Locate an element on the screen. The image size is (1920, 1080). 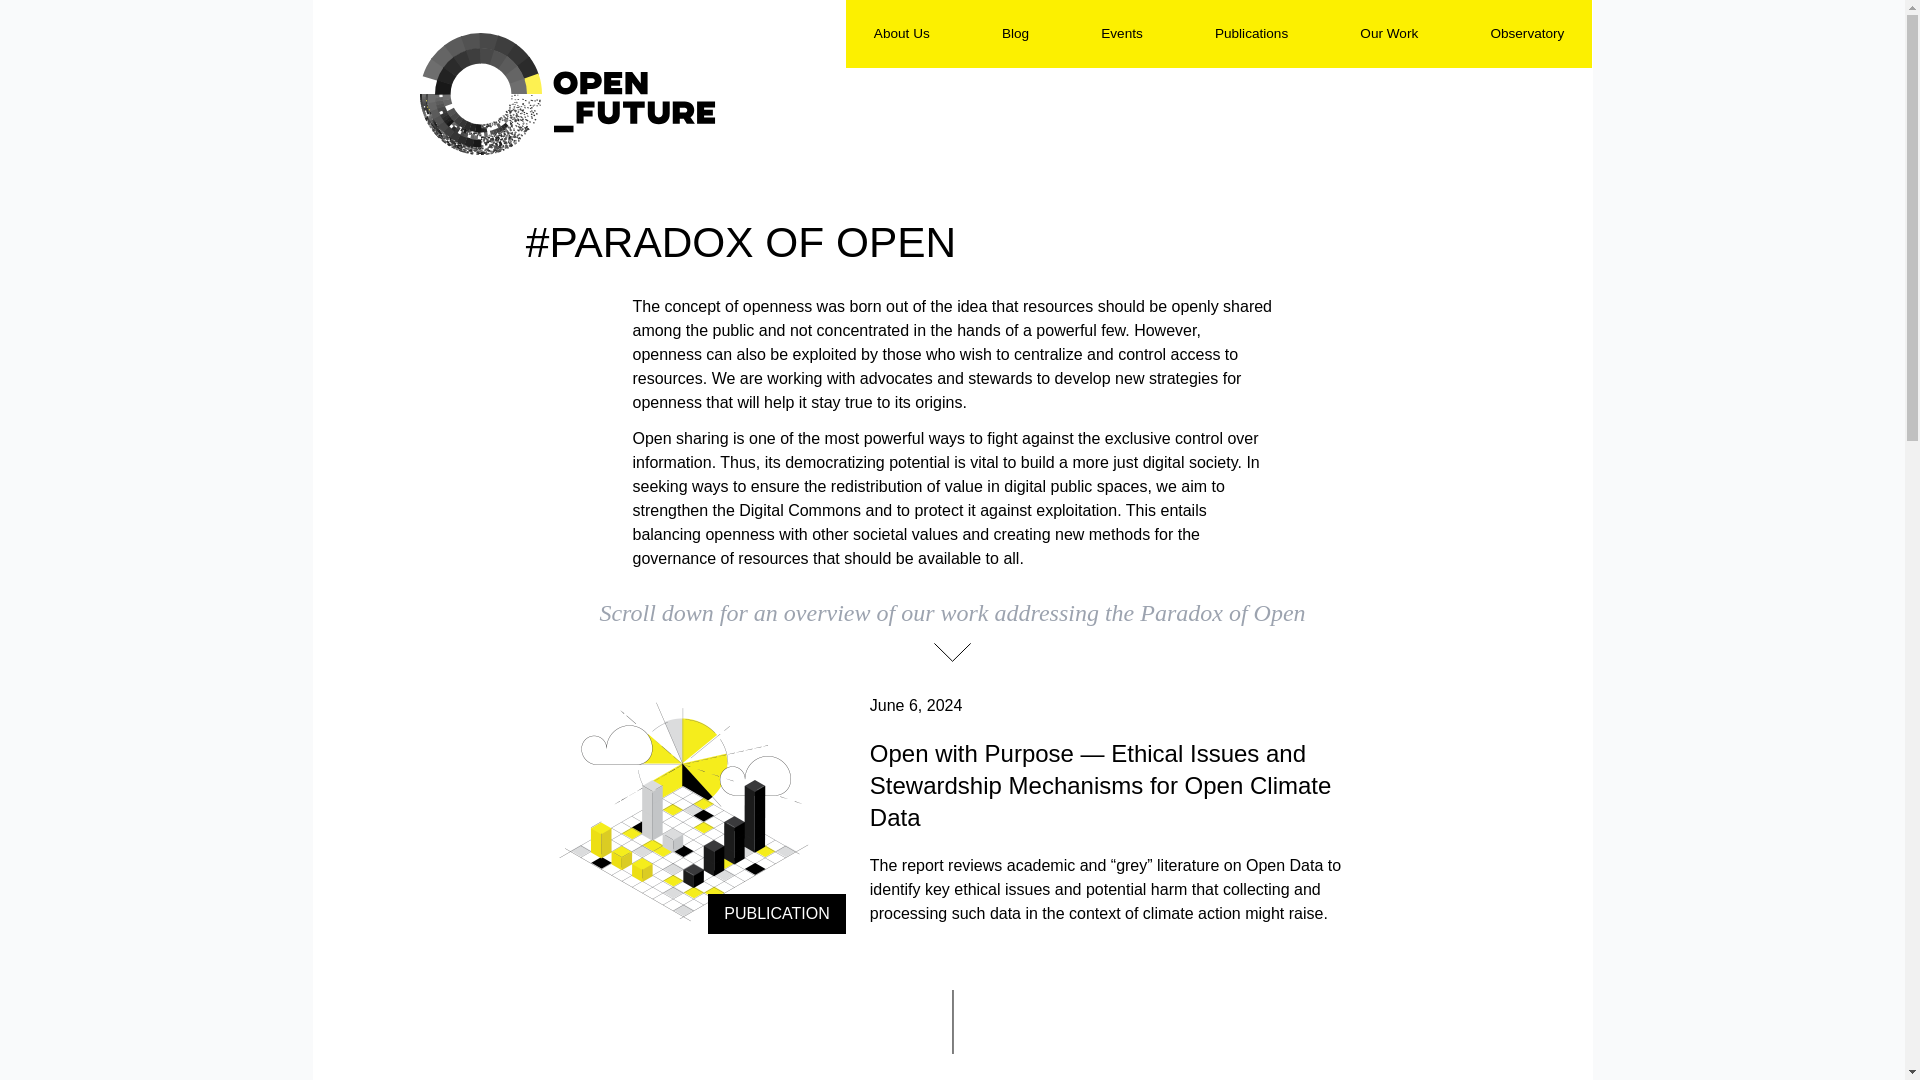
Observatory is located at coordinates (1526, 33).